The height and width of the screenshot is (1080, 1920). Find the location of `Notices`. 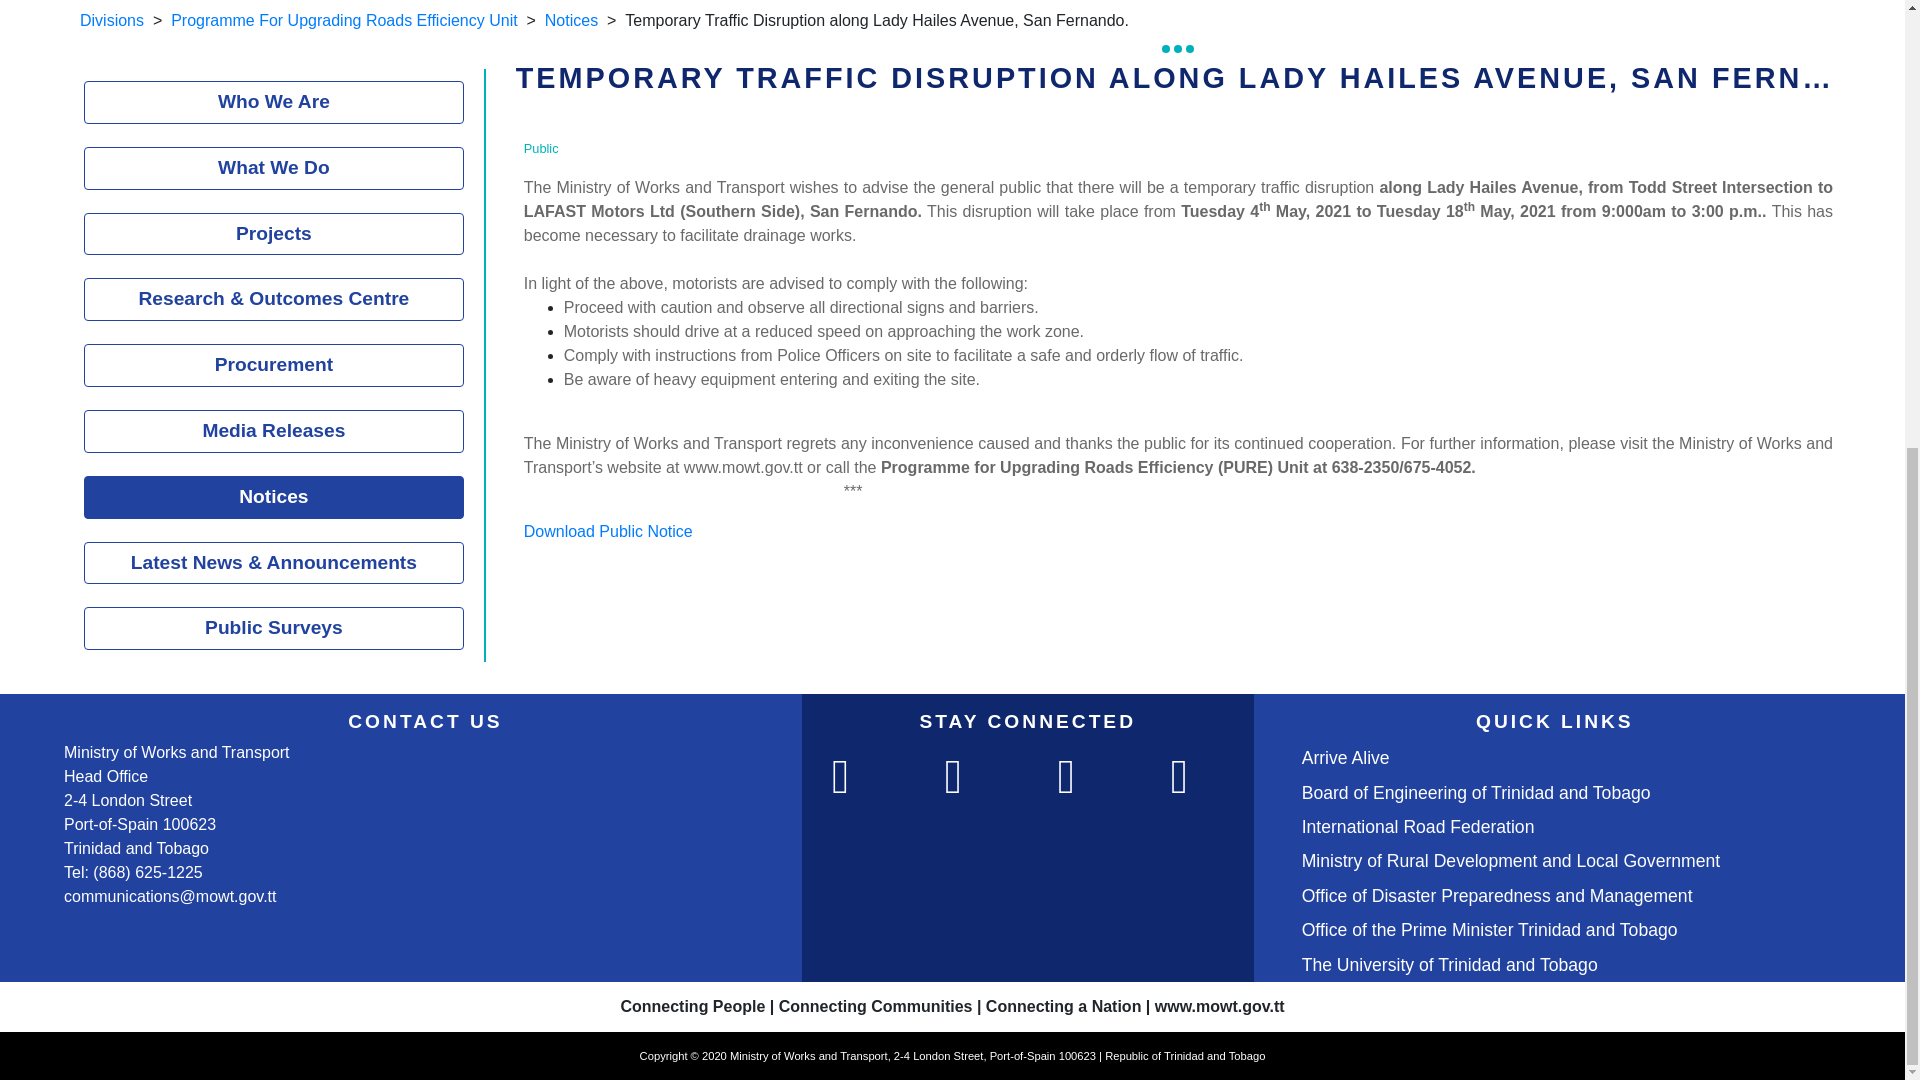

Notices is located at coordinates (571, 20).